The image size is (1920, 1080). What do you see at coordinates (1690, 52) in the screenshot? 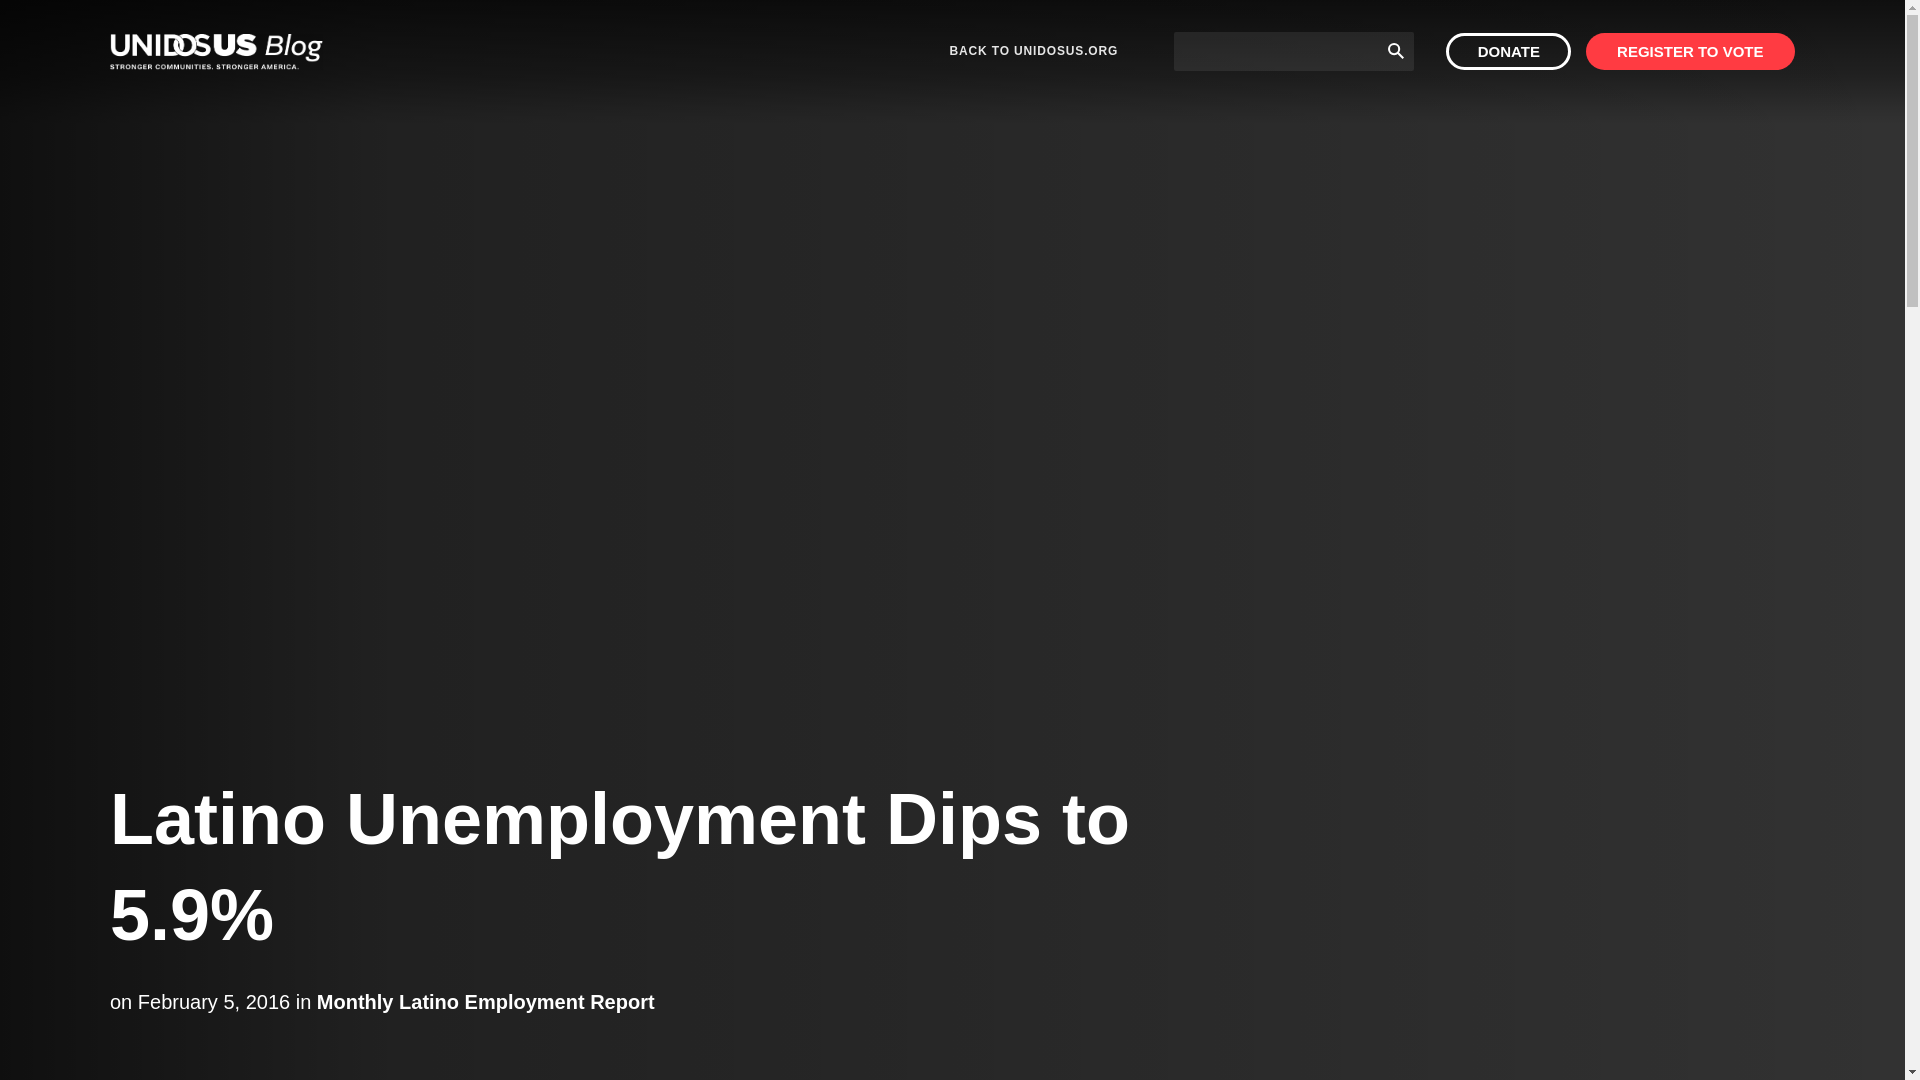
I see `REGISTER TO VOTE` at bounding box center [1690, 52].